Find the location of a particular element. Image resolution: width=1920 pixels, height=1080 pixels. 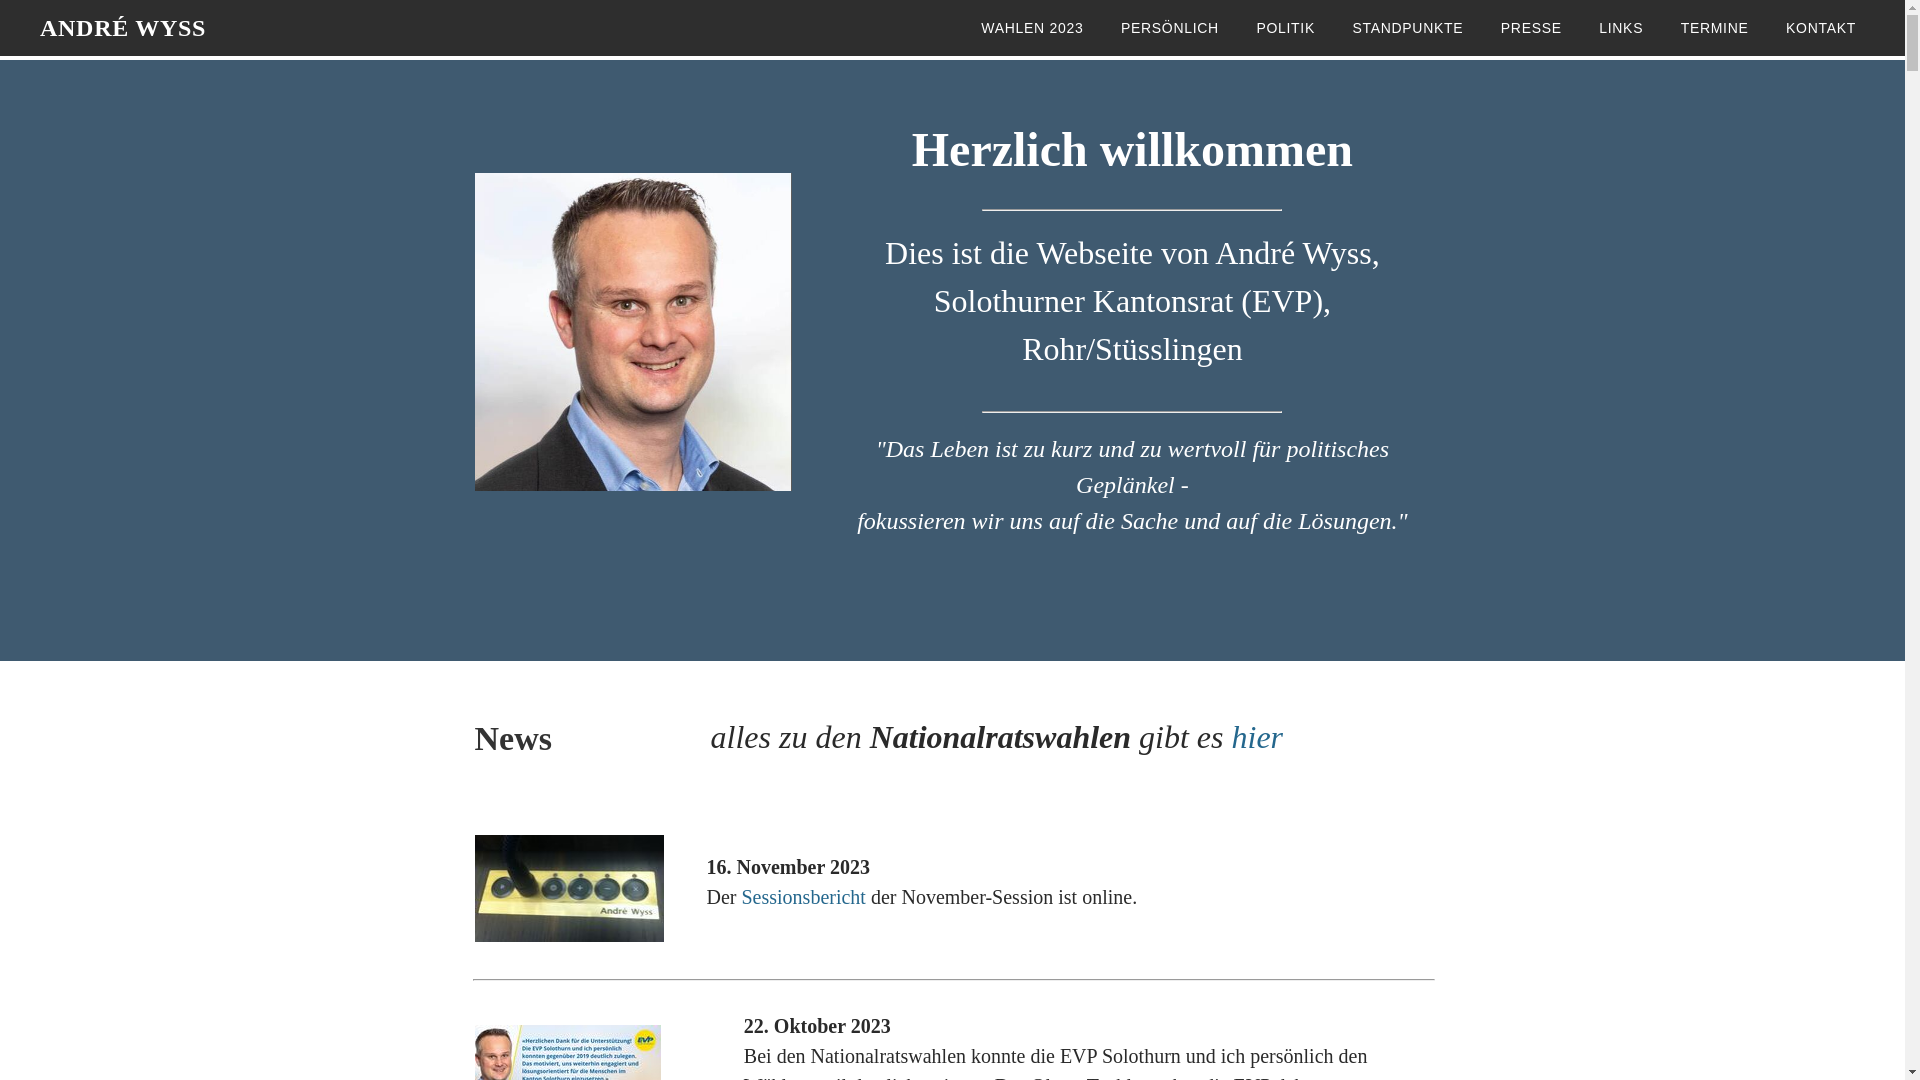

PRESSE is located at coordinates (1532, 28).